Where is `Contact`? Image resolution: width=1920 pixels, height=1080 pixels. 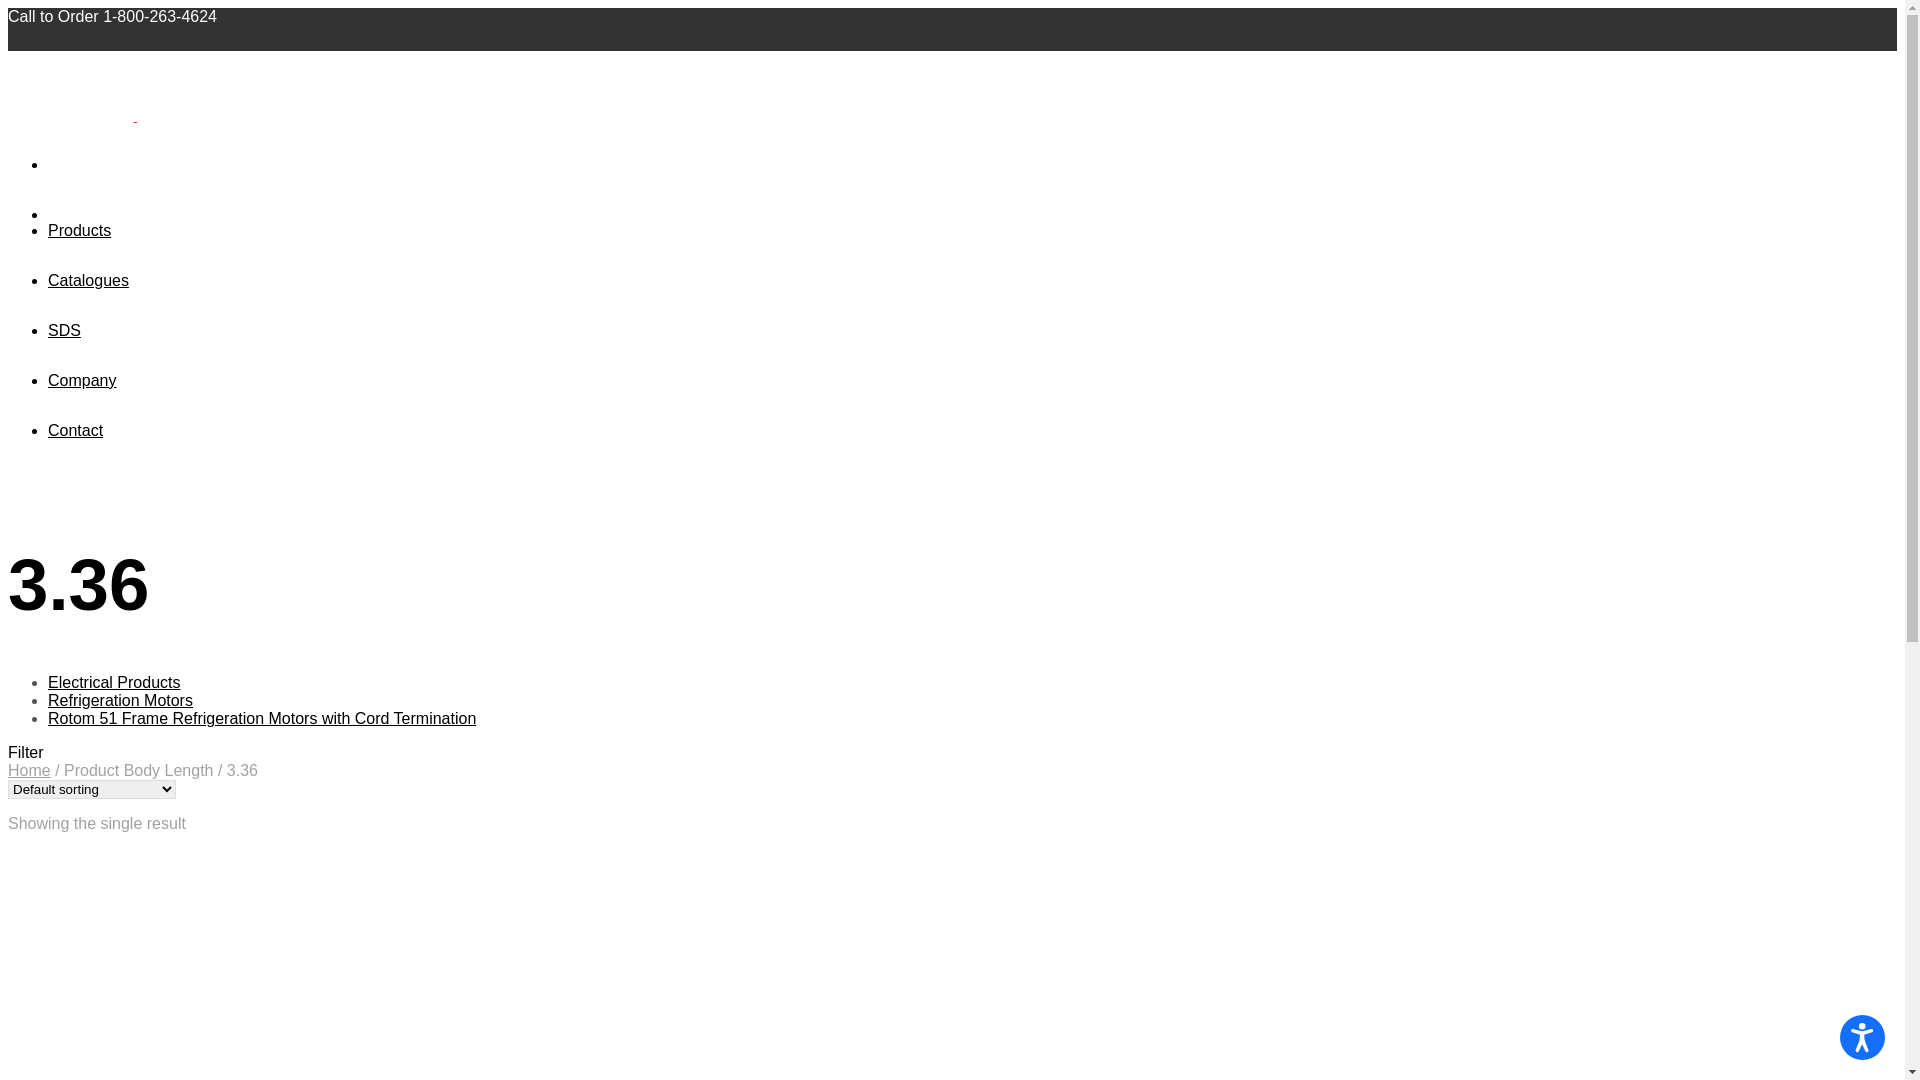 Contact is located at coordinates (76, 430).